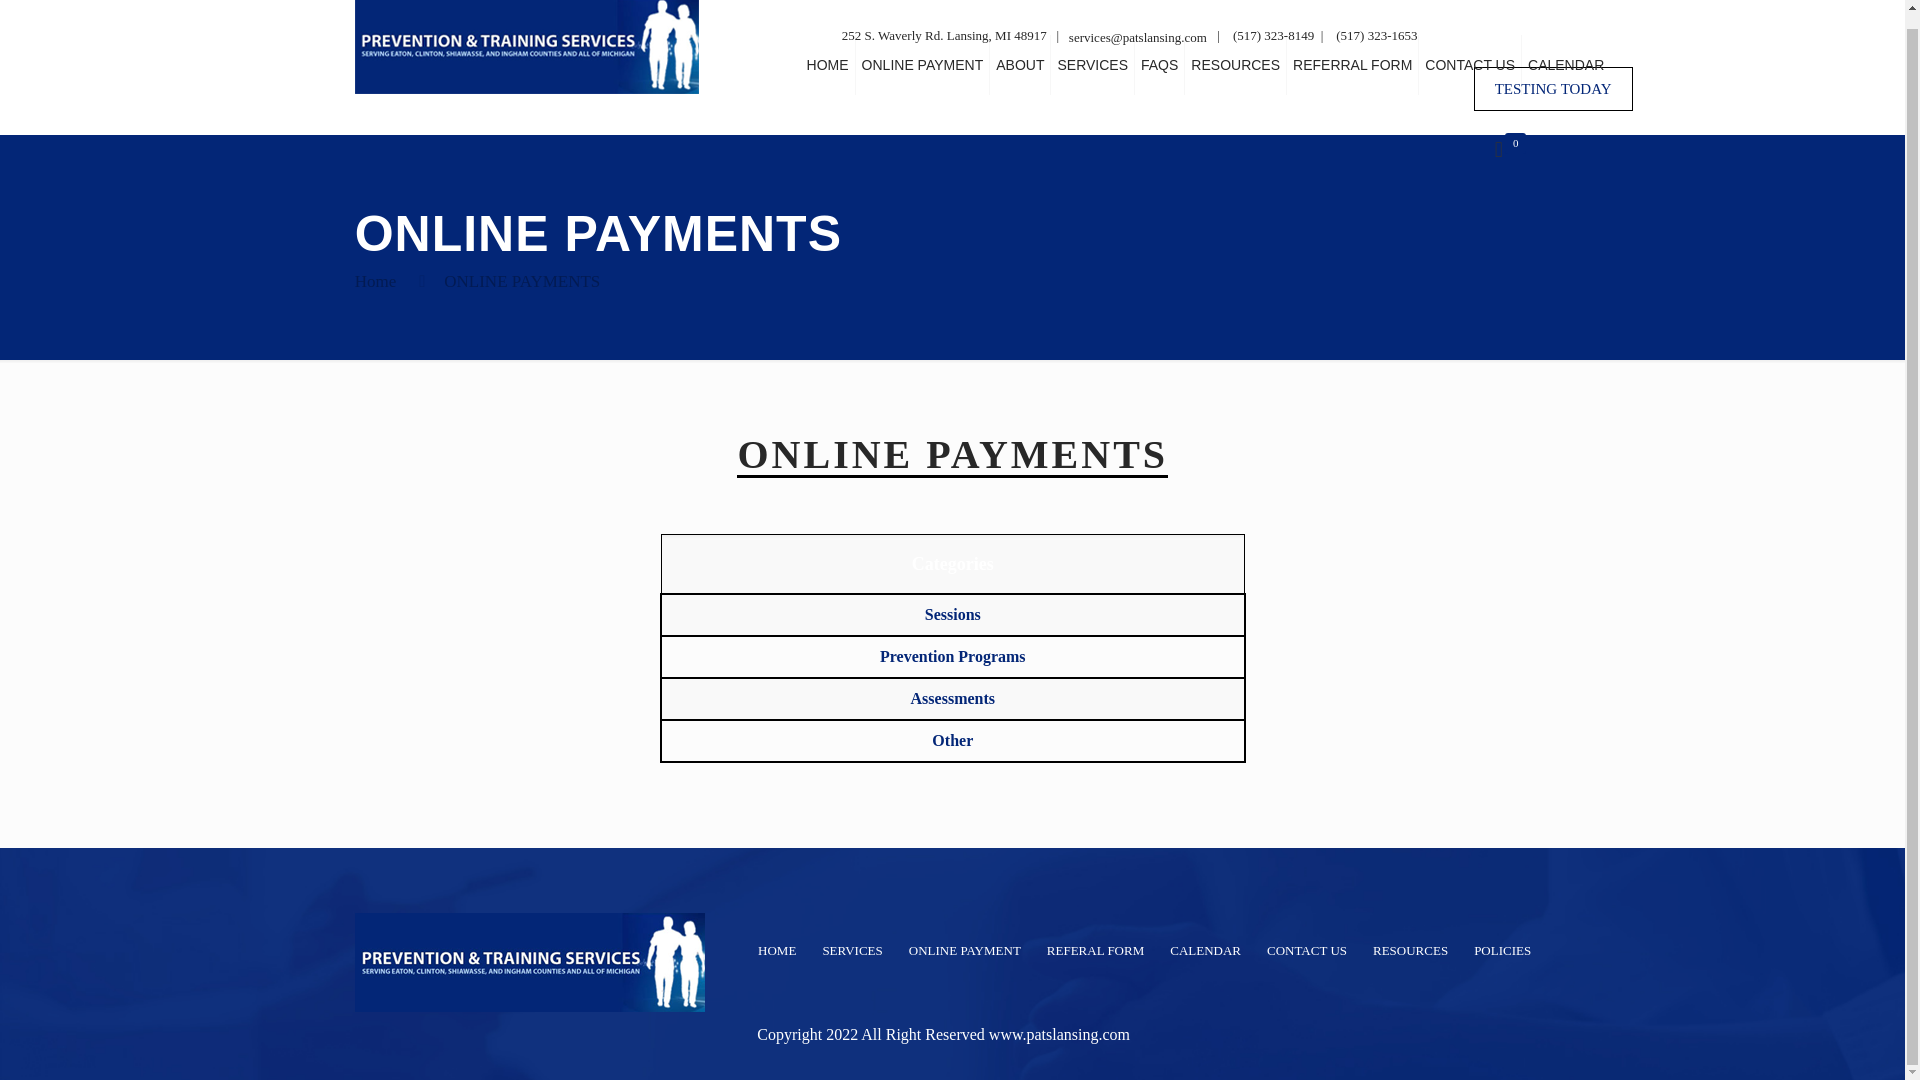 Image resolution: width=1920 pixels, height=1080 pixels. I want to click on TESTING TODAY, so click(1554, 88).